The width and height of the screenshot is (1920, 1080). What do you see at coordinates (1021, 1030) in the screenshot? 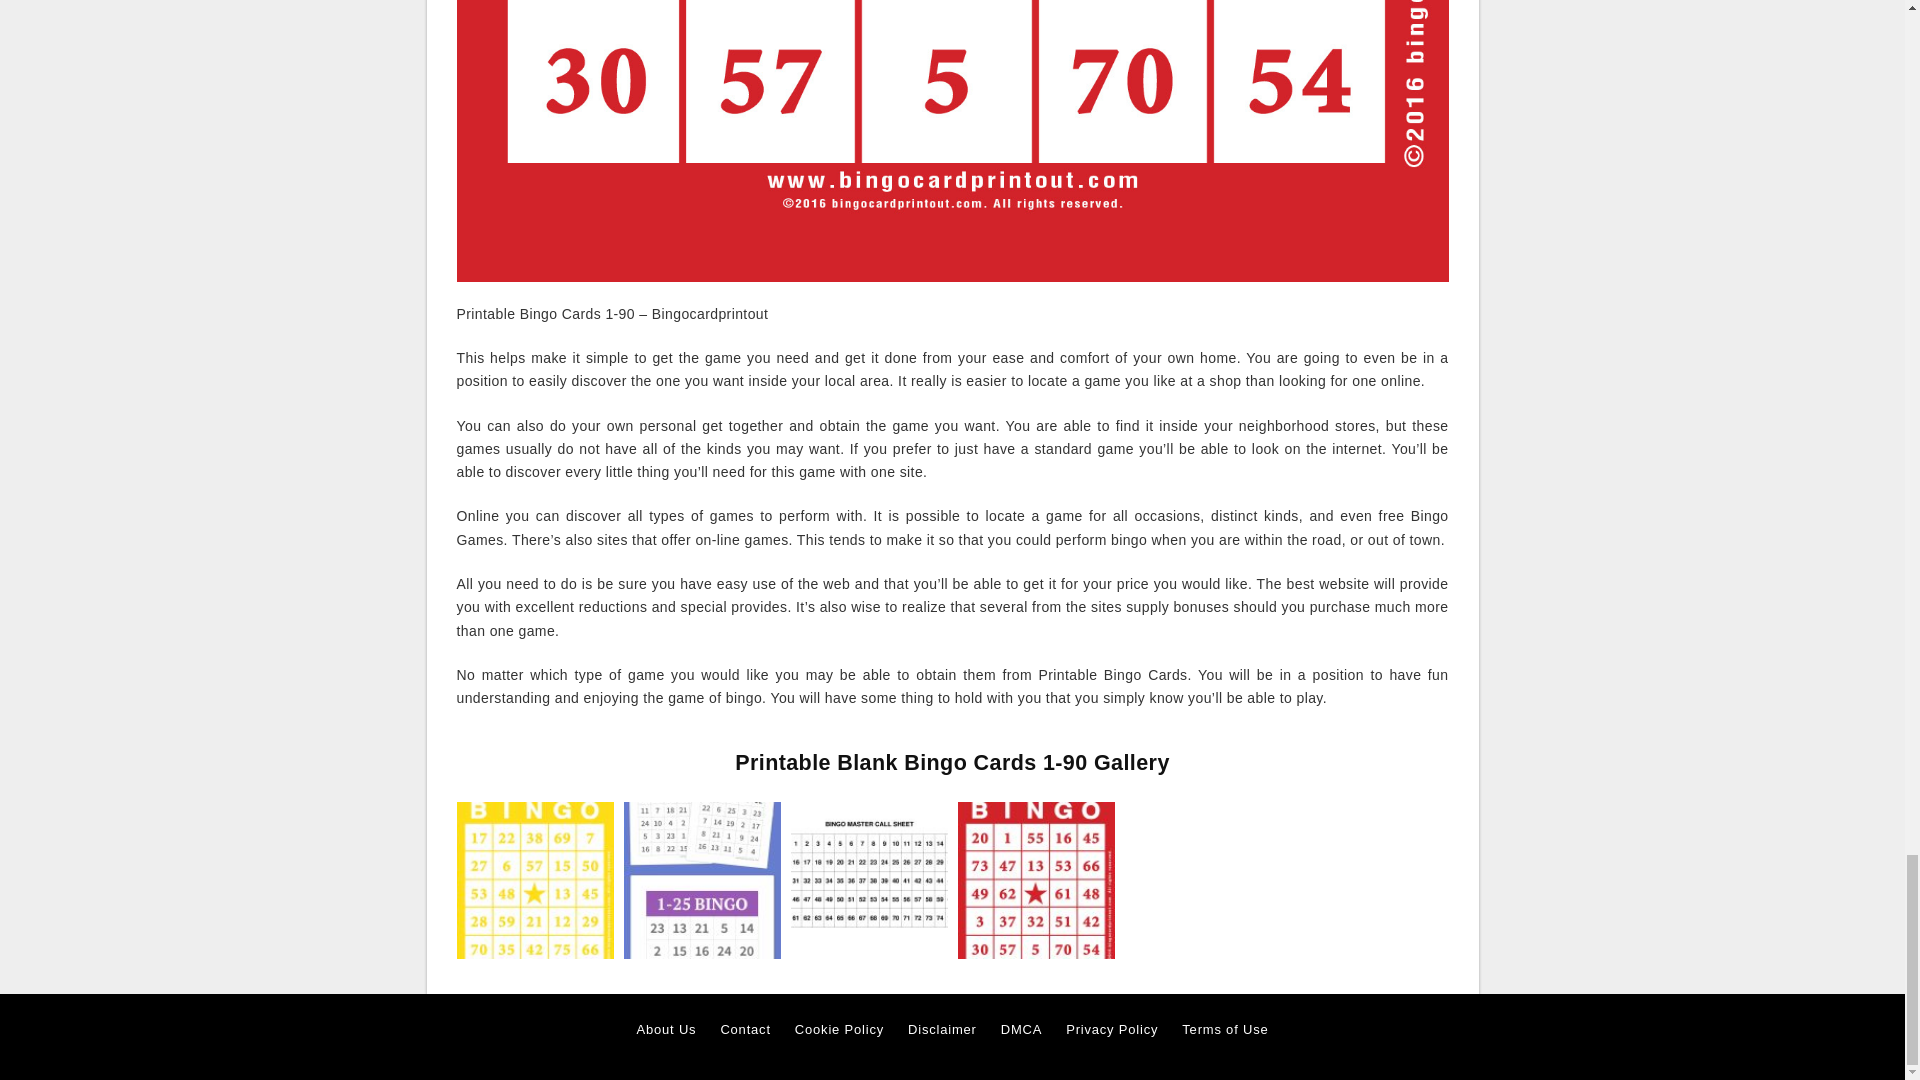
I see `DMCA` at bounding box center [1021, 1030].